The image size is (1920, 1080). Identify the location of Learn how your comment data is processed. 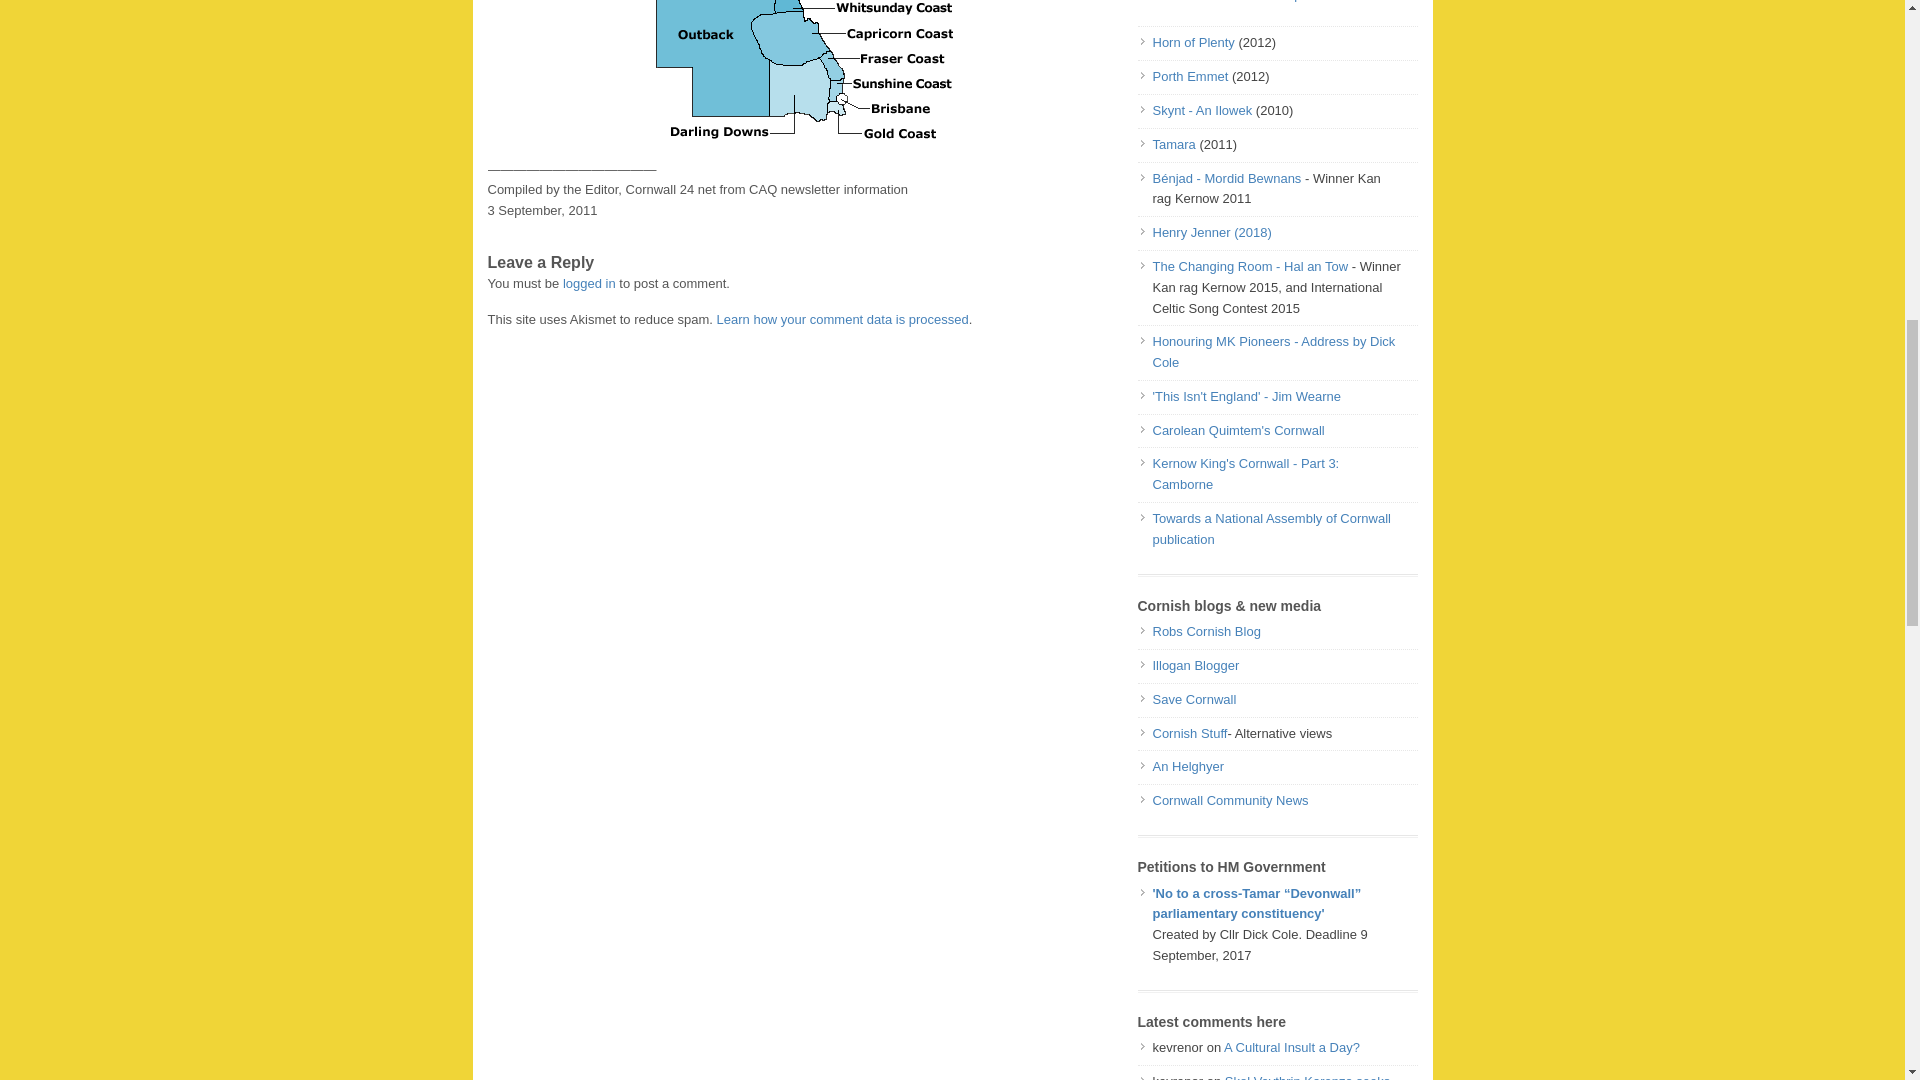
(842, 320).